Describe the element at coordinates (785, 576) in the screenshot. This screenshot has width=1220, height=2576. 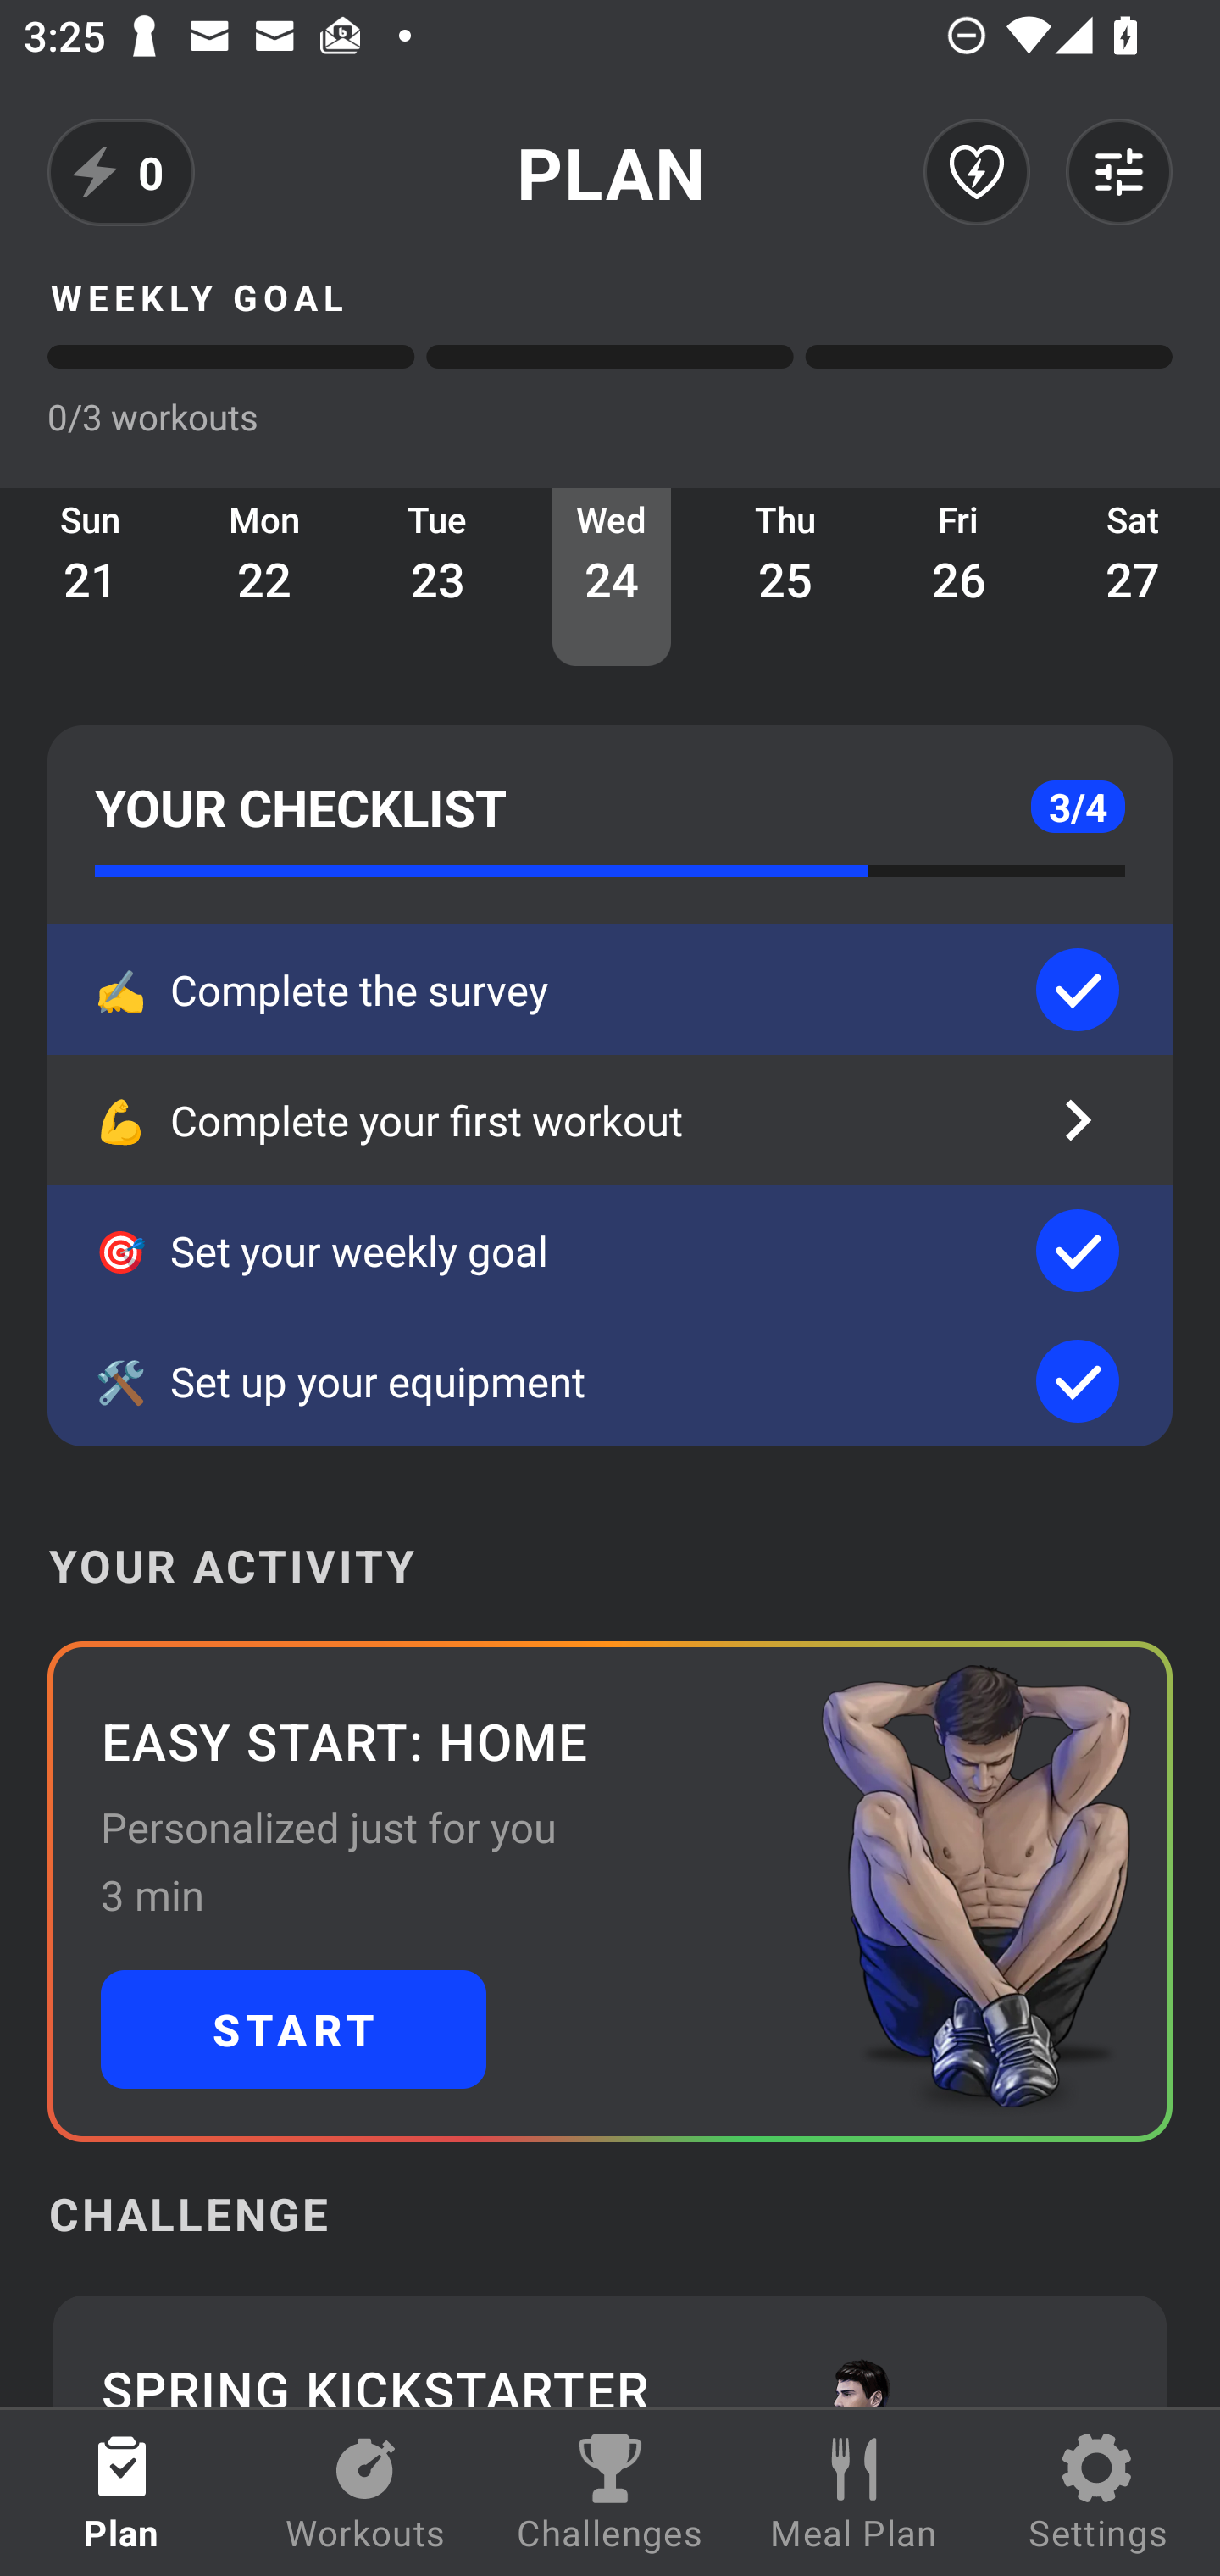
I see `Thu 25` at that location.